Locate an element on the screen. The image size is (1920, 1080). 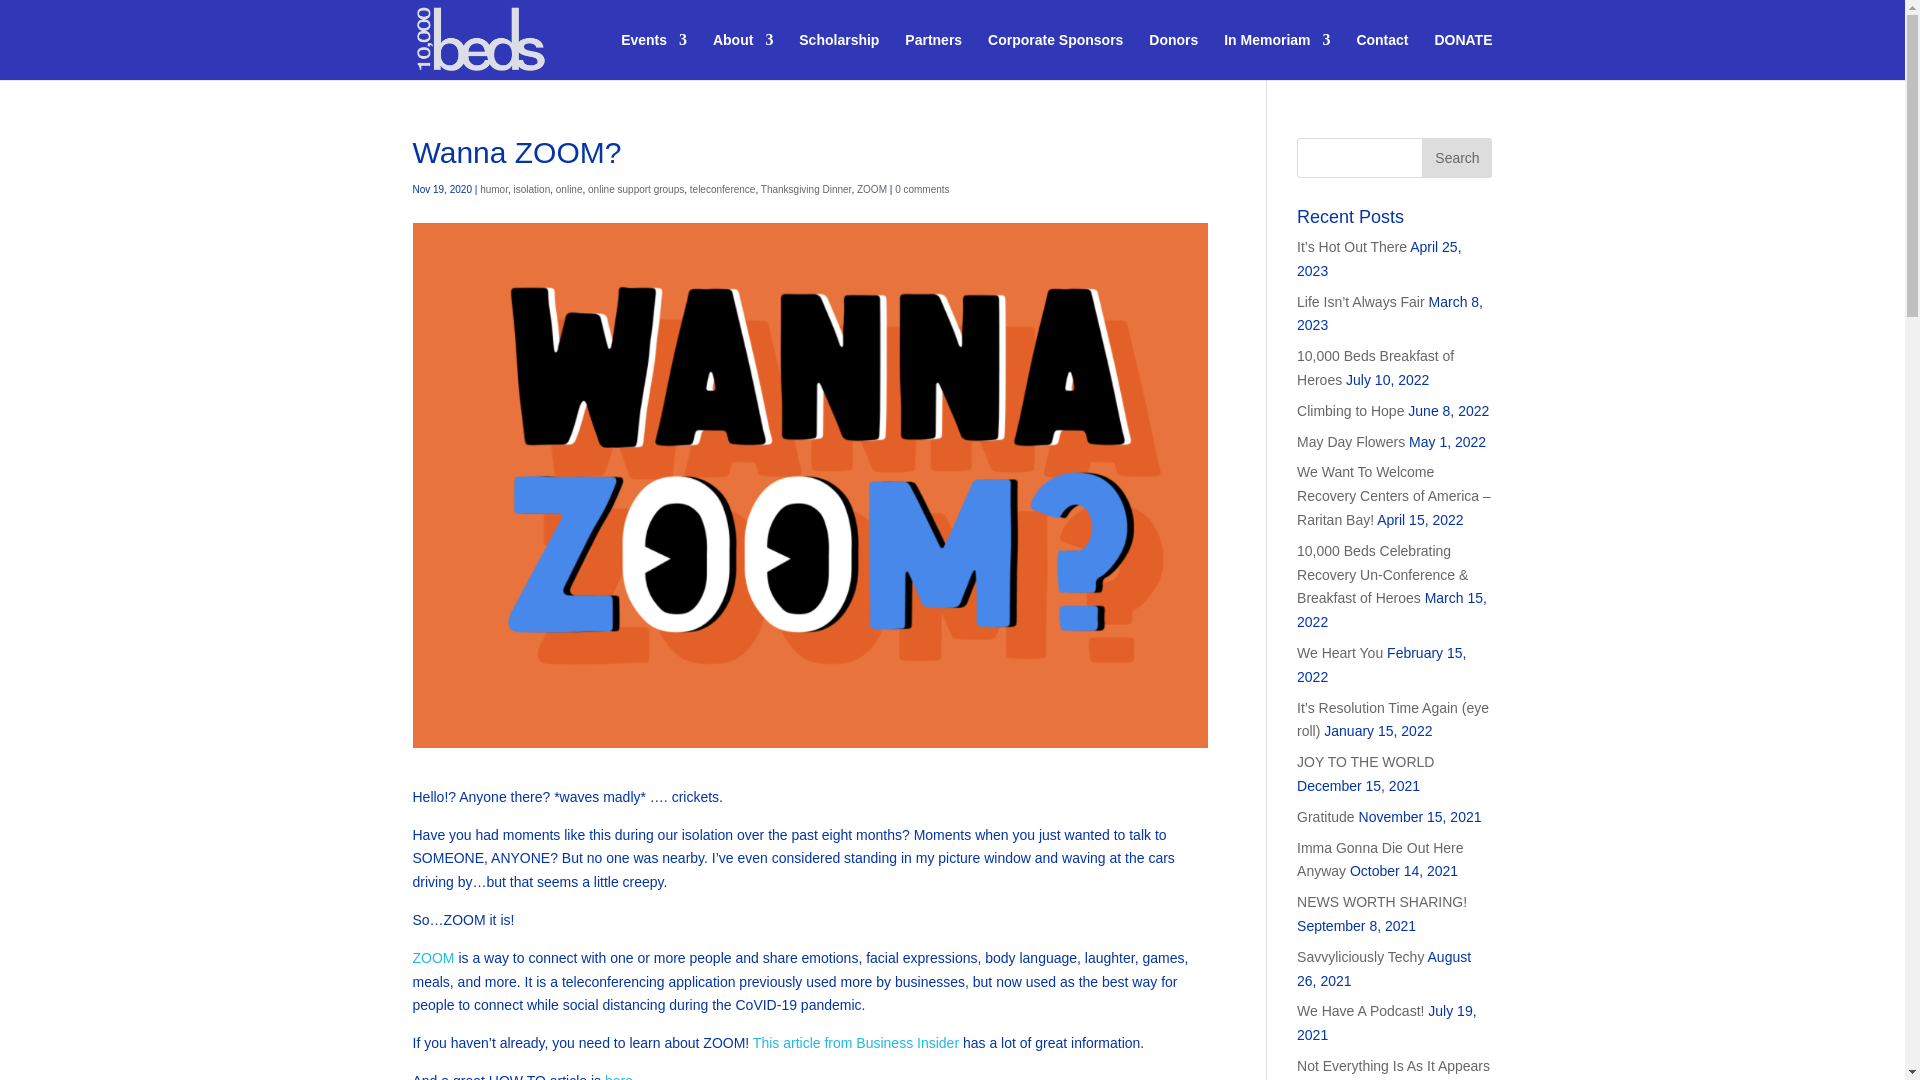
Thanksgiving Dinner is located at coordinates (806, 189).